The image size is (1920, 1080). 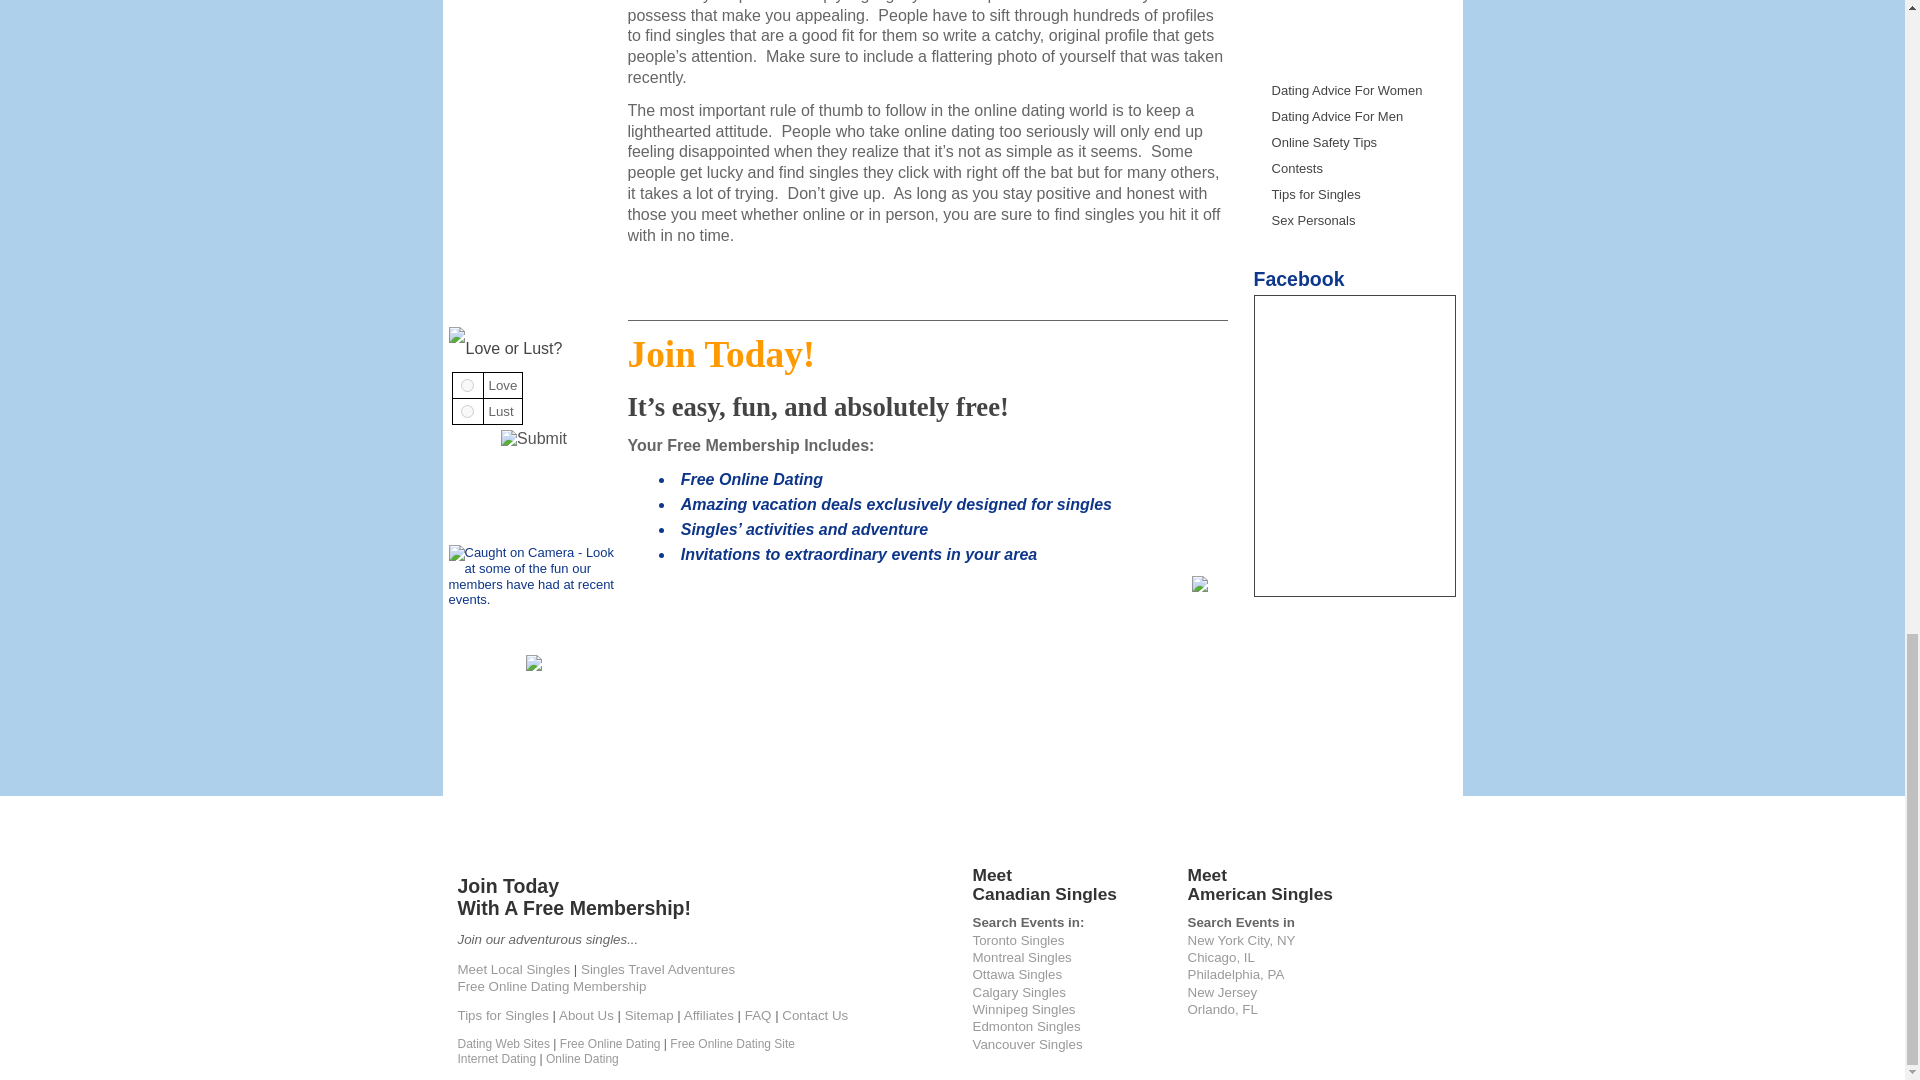 What do you see at coordinates (1200, 587) in the screenshot?
I see `Join Today!` at bounding box center [1200, 587].